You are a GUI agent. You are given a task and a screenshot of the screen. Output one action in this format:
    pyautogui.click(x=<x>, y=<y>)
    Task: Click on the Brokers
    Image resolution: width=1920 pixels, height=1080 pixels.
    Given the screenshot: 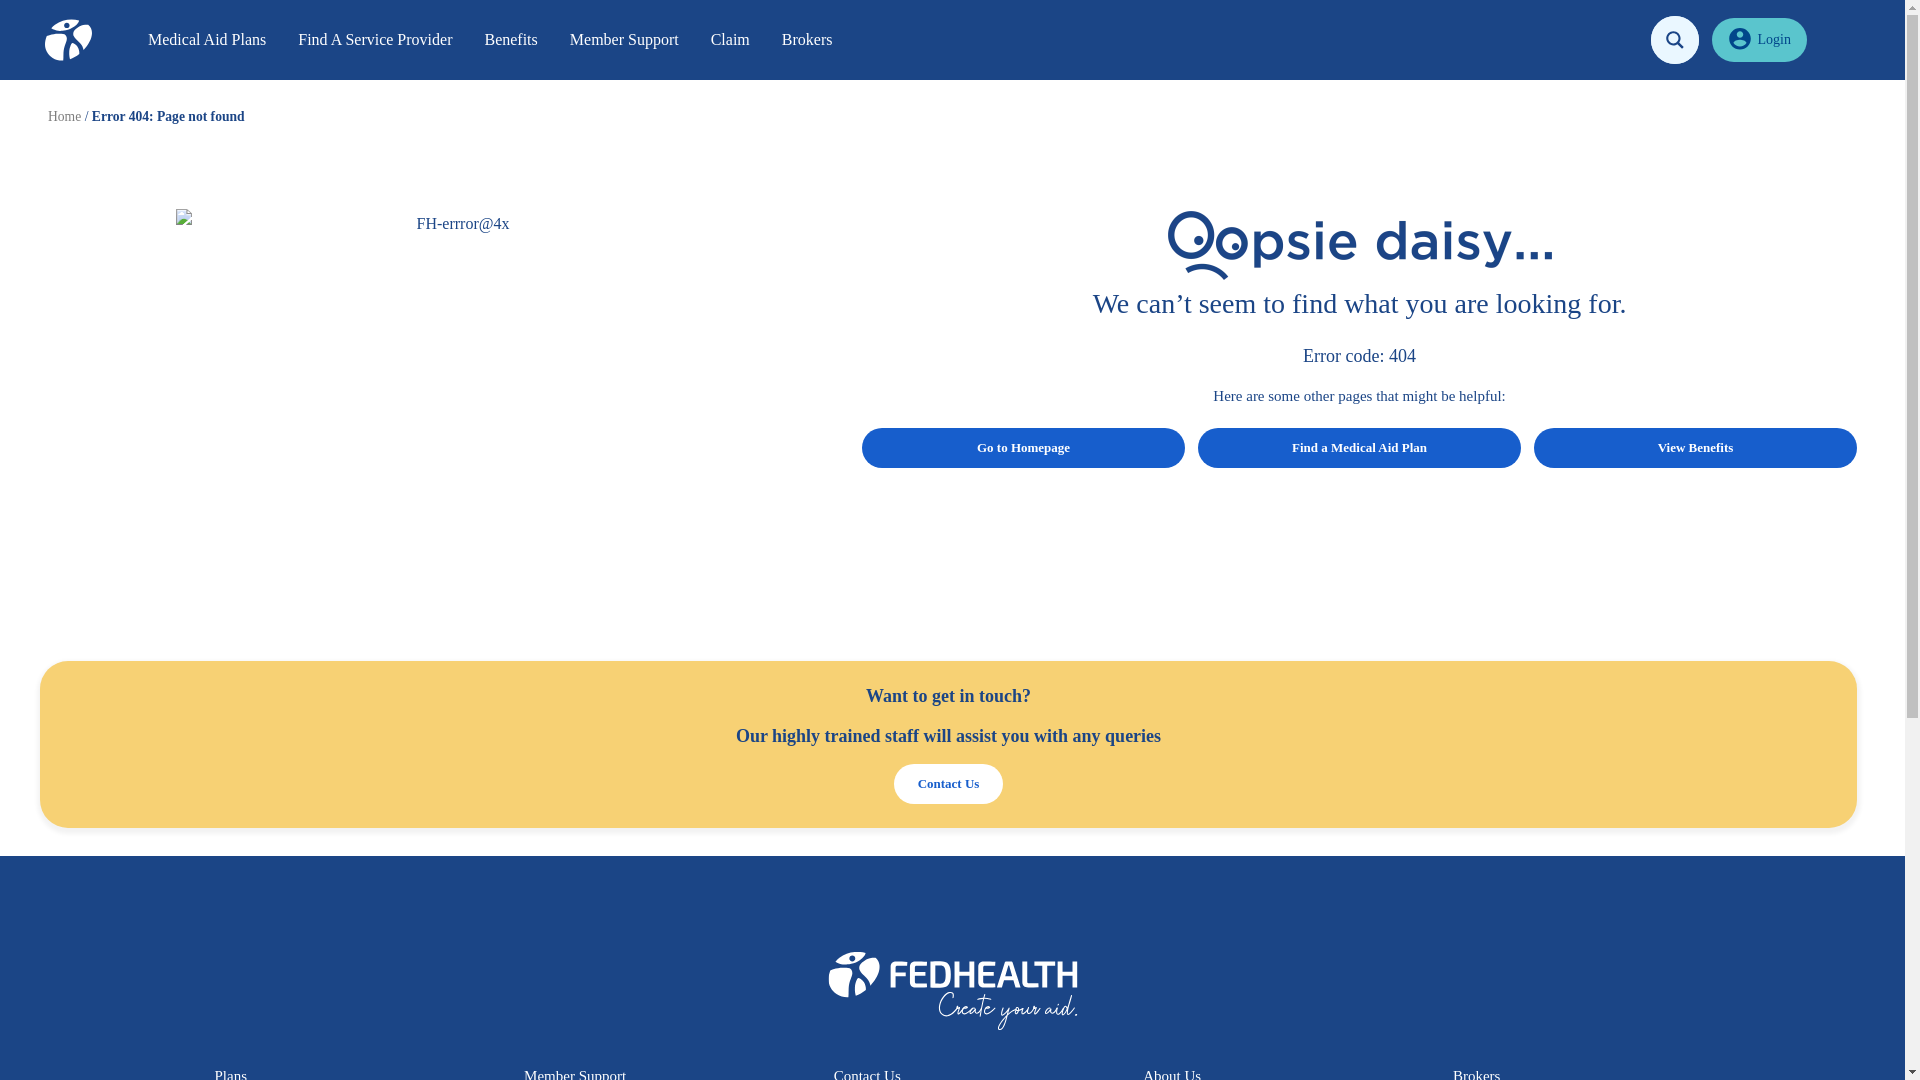 What is the action you would take?
    pyautogui.click(x=807, y=40)
    